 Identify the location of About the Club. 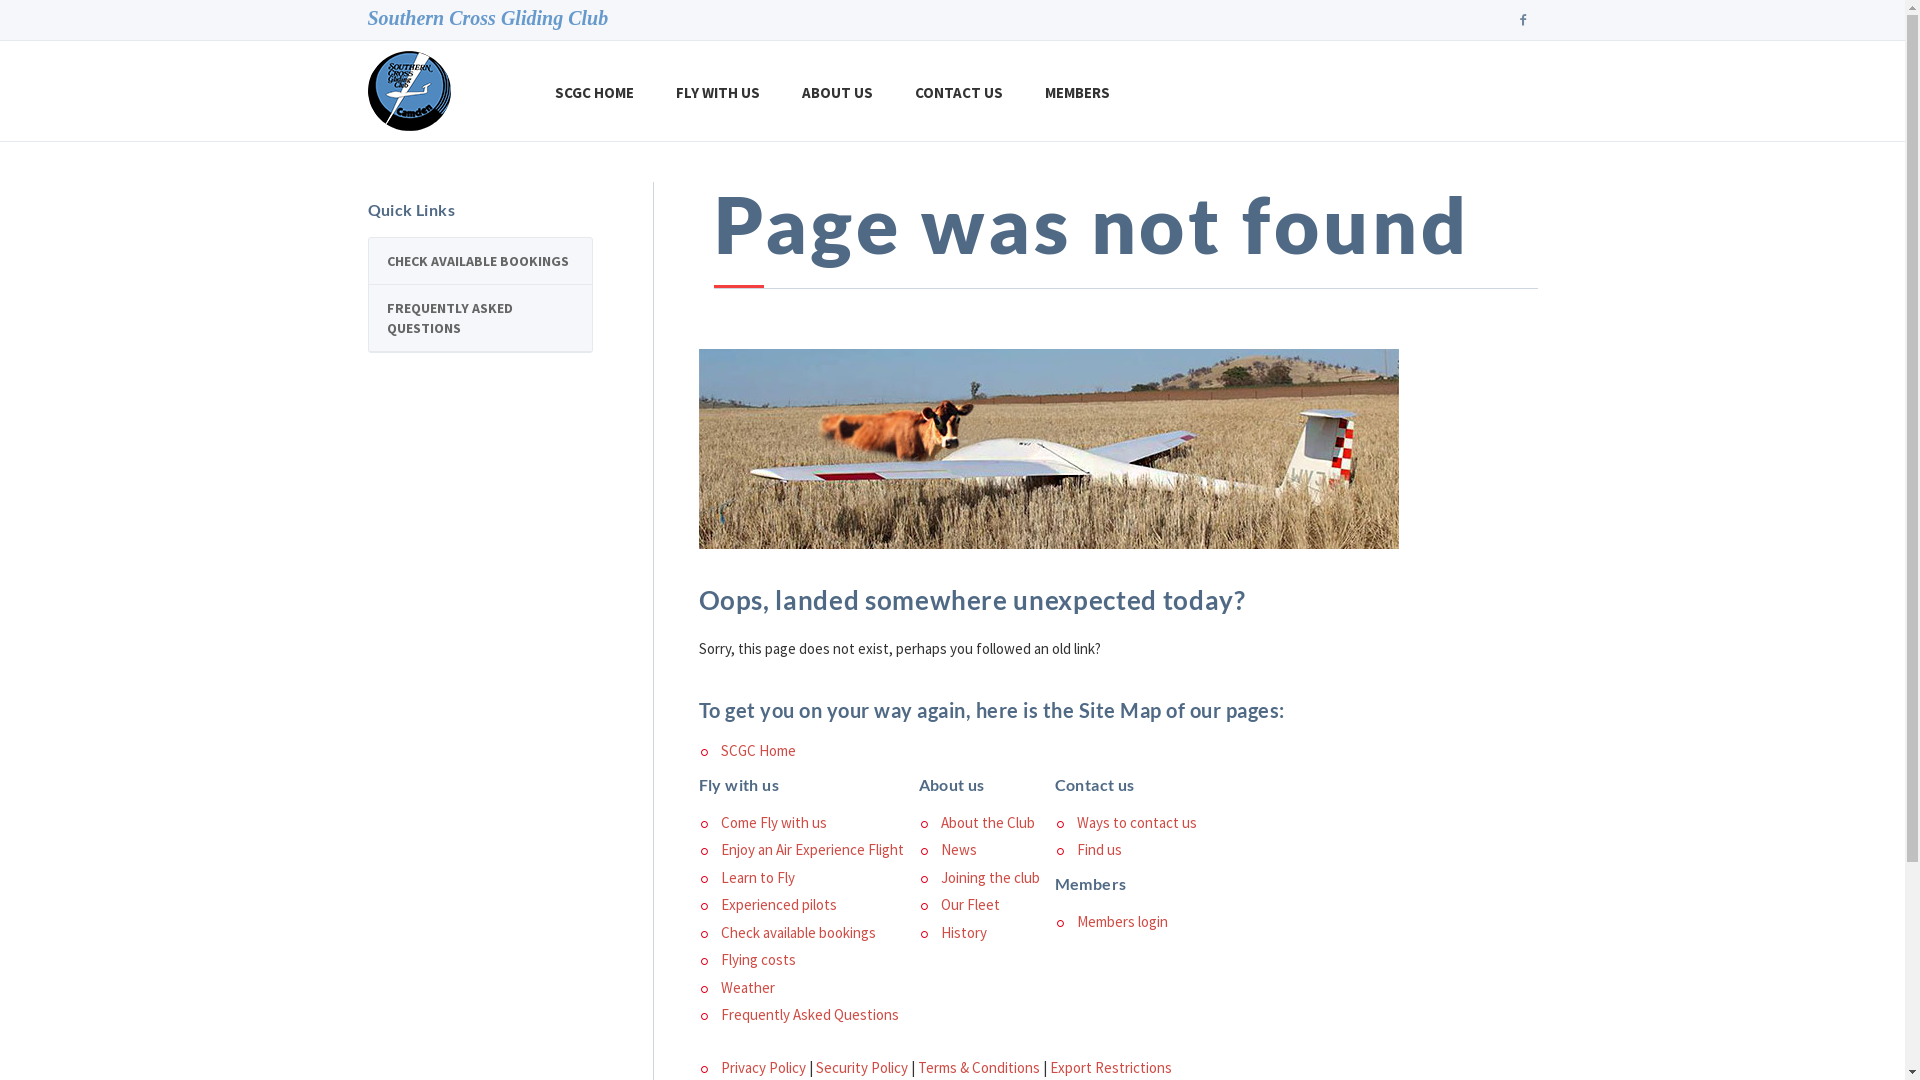
(987, 822).